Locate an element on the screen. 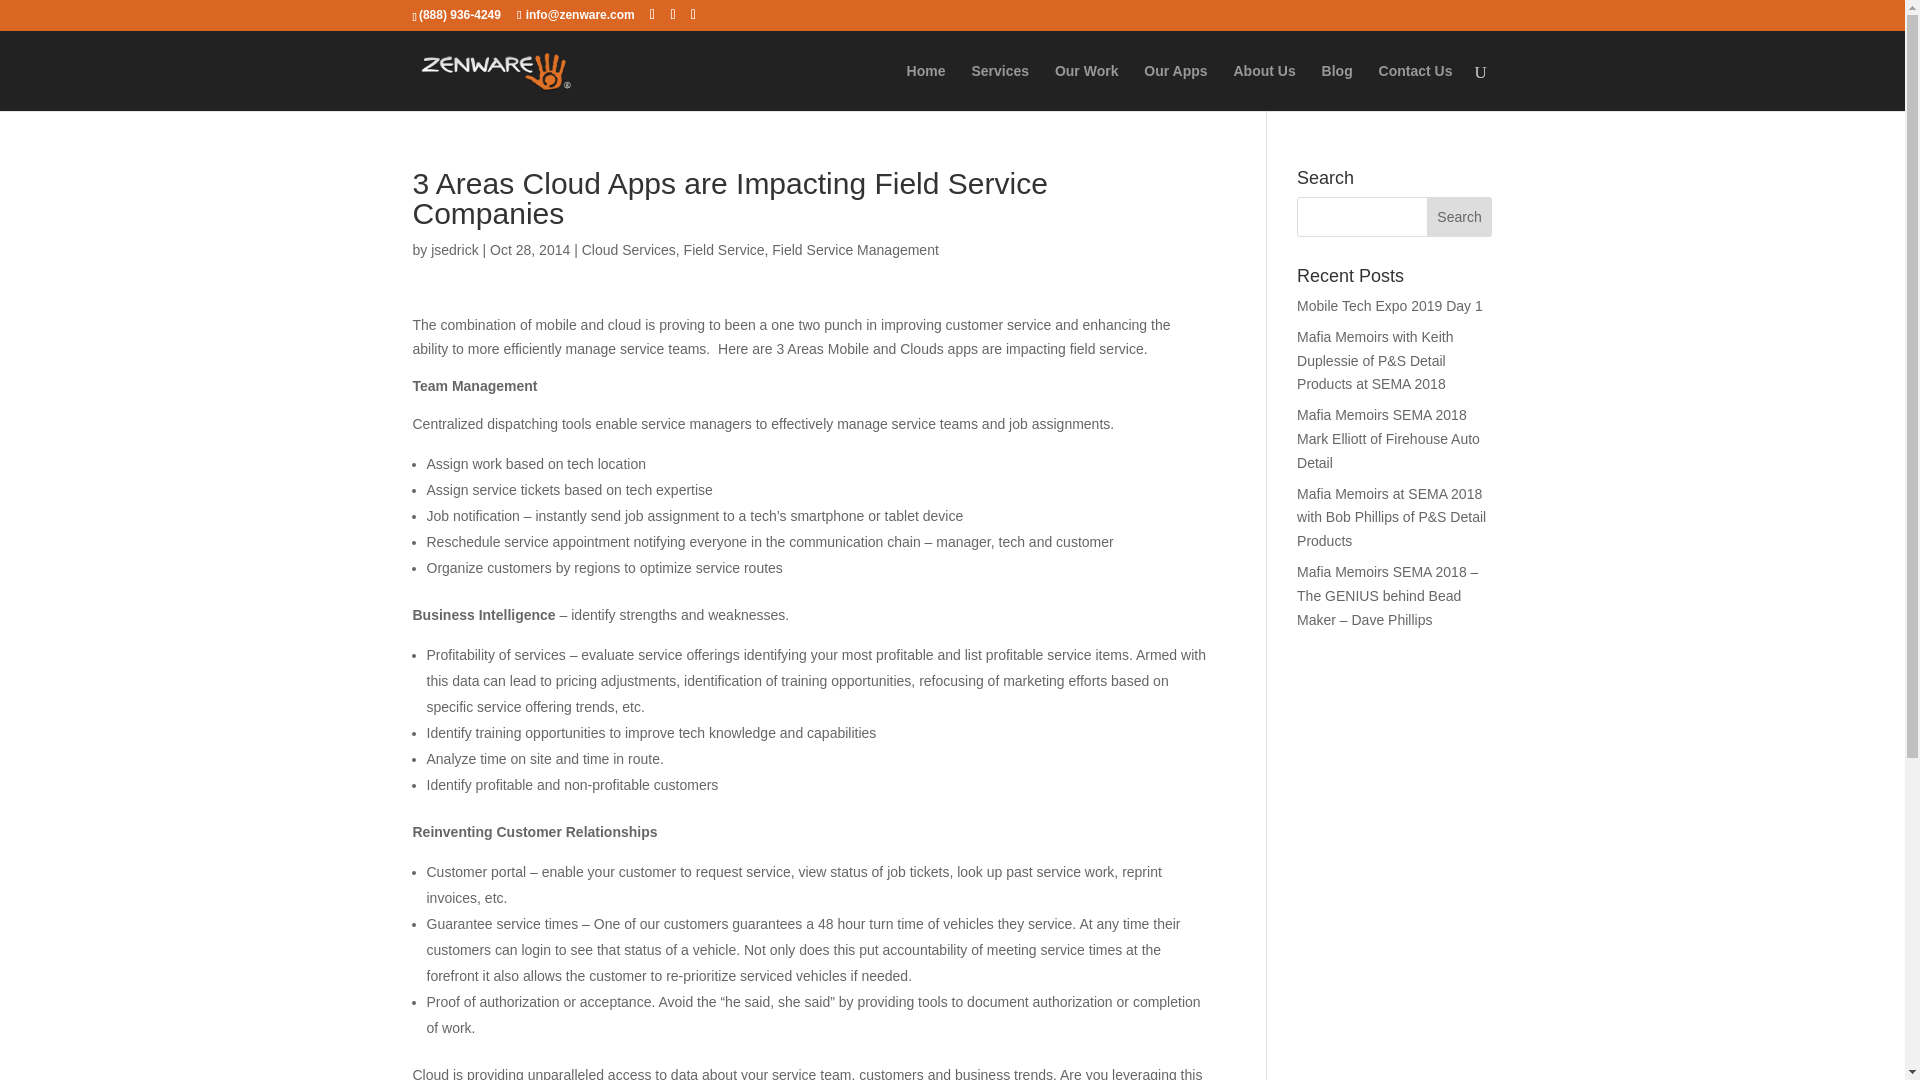 The height and width of the screenshot is (1080, 1920). Our Work is located at coordinates (1086, 87).